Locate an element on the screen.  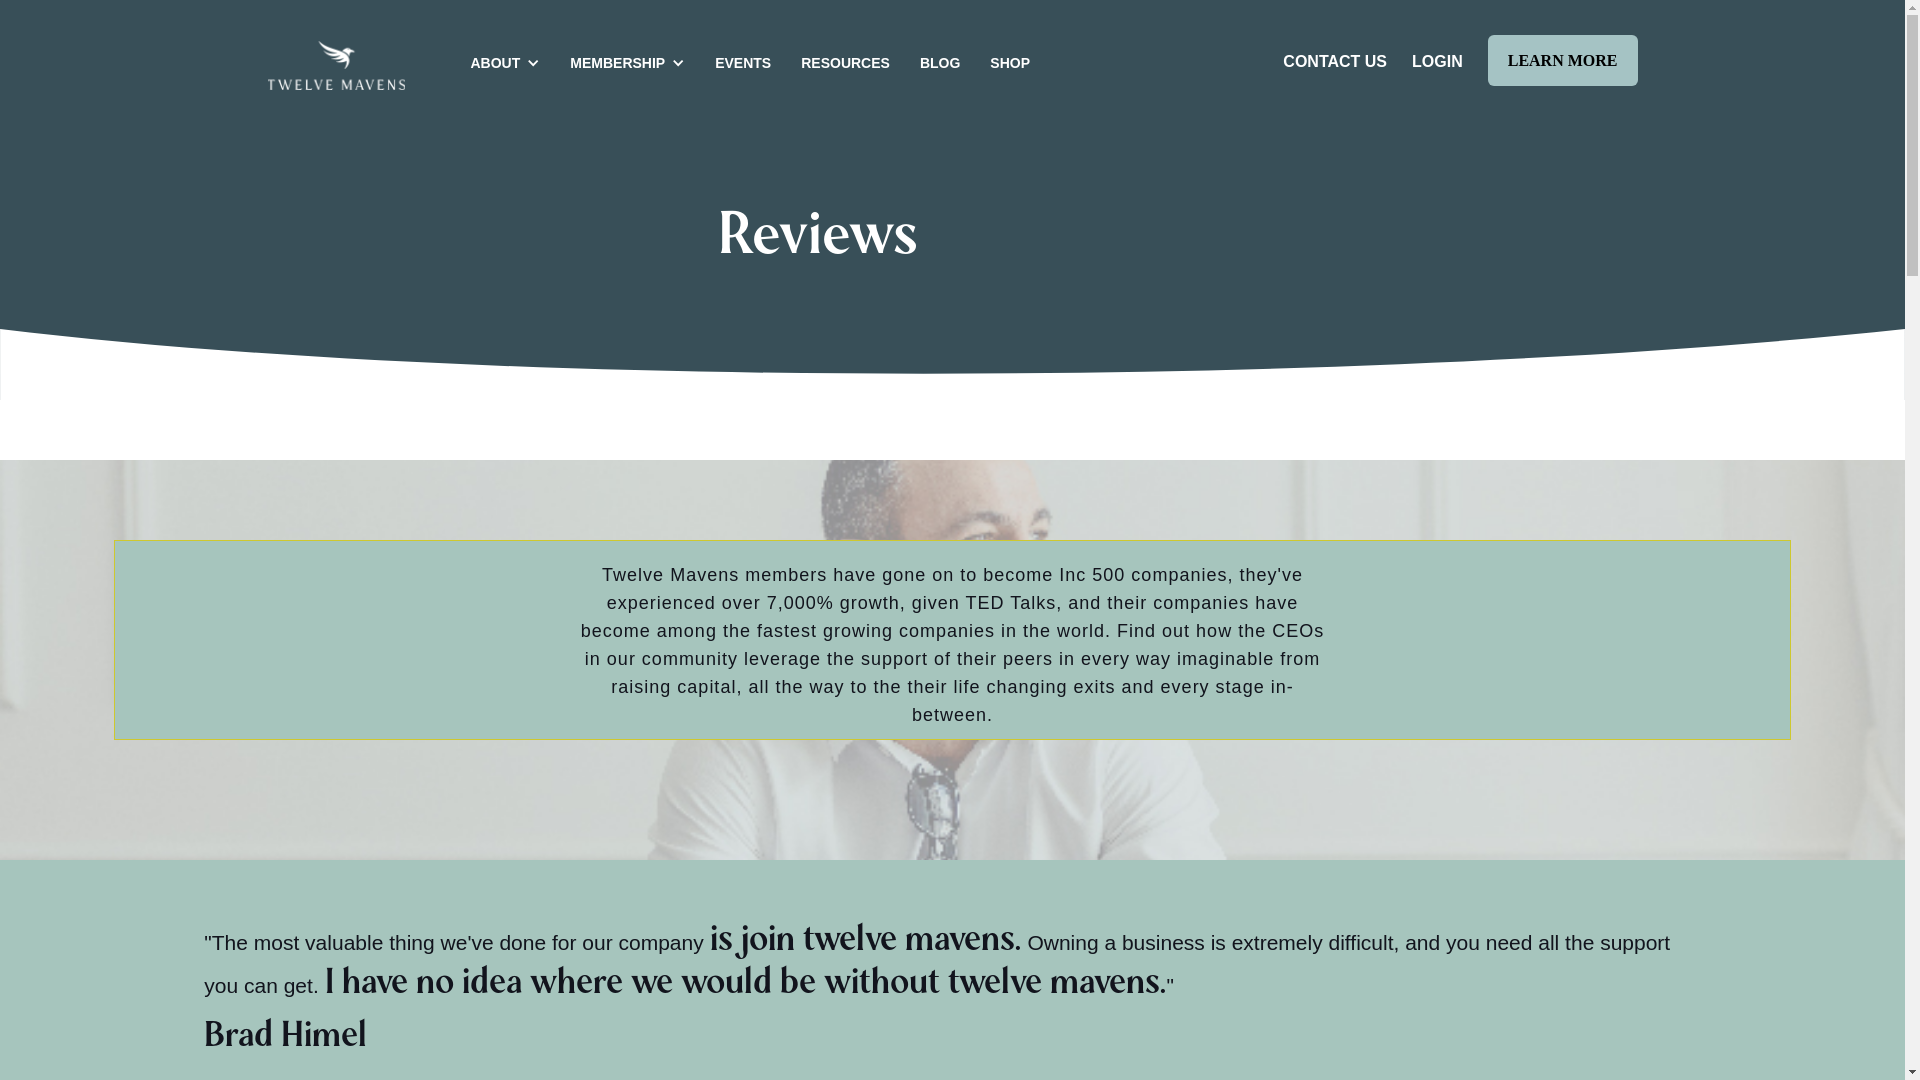
RESOURCES is located at coordinates (840, 62).